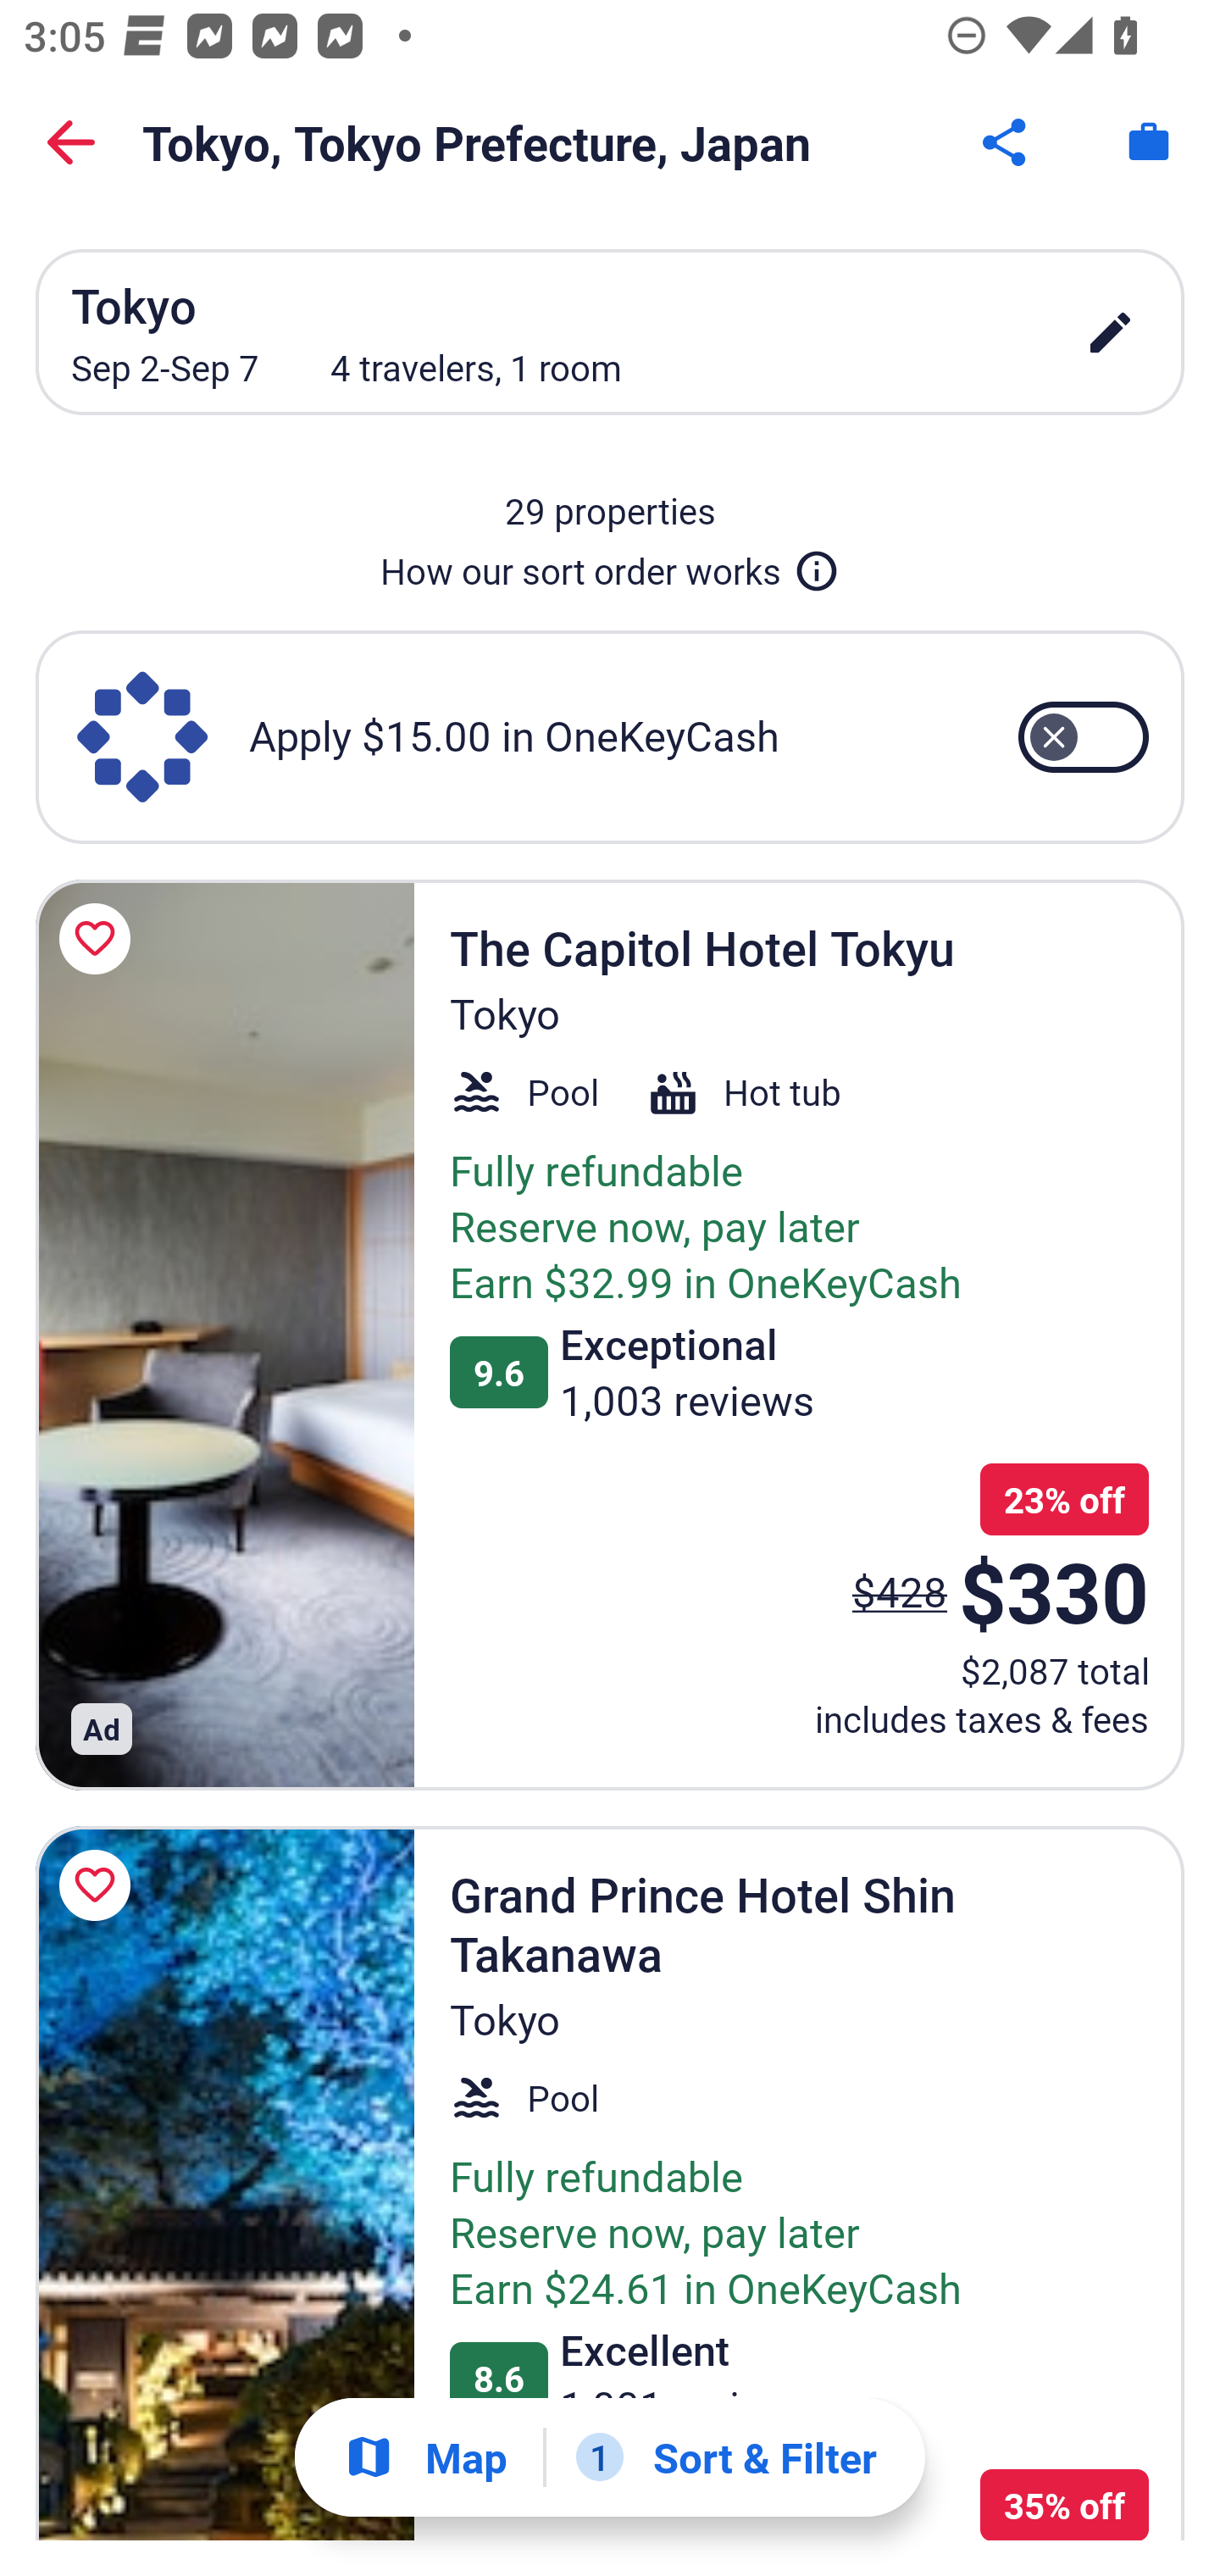  Describe the element at coordinates (100, 939) in the screenshot. I see `Save The Capitol Hotel Tokyu to a trip` at that location.